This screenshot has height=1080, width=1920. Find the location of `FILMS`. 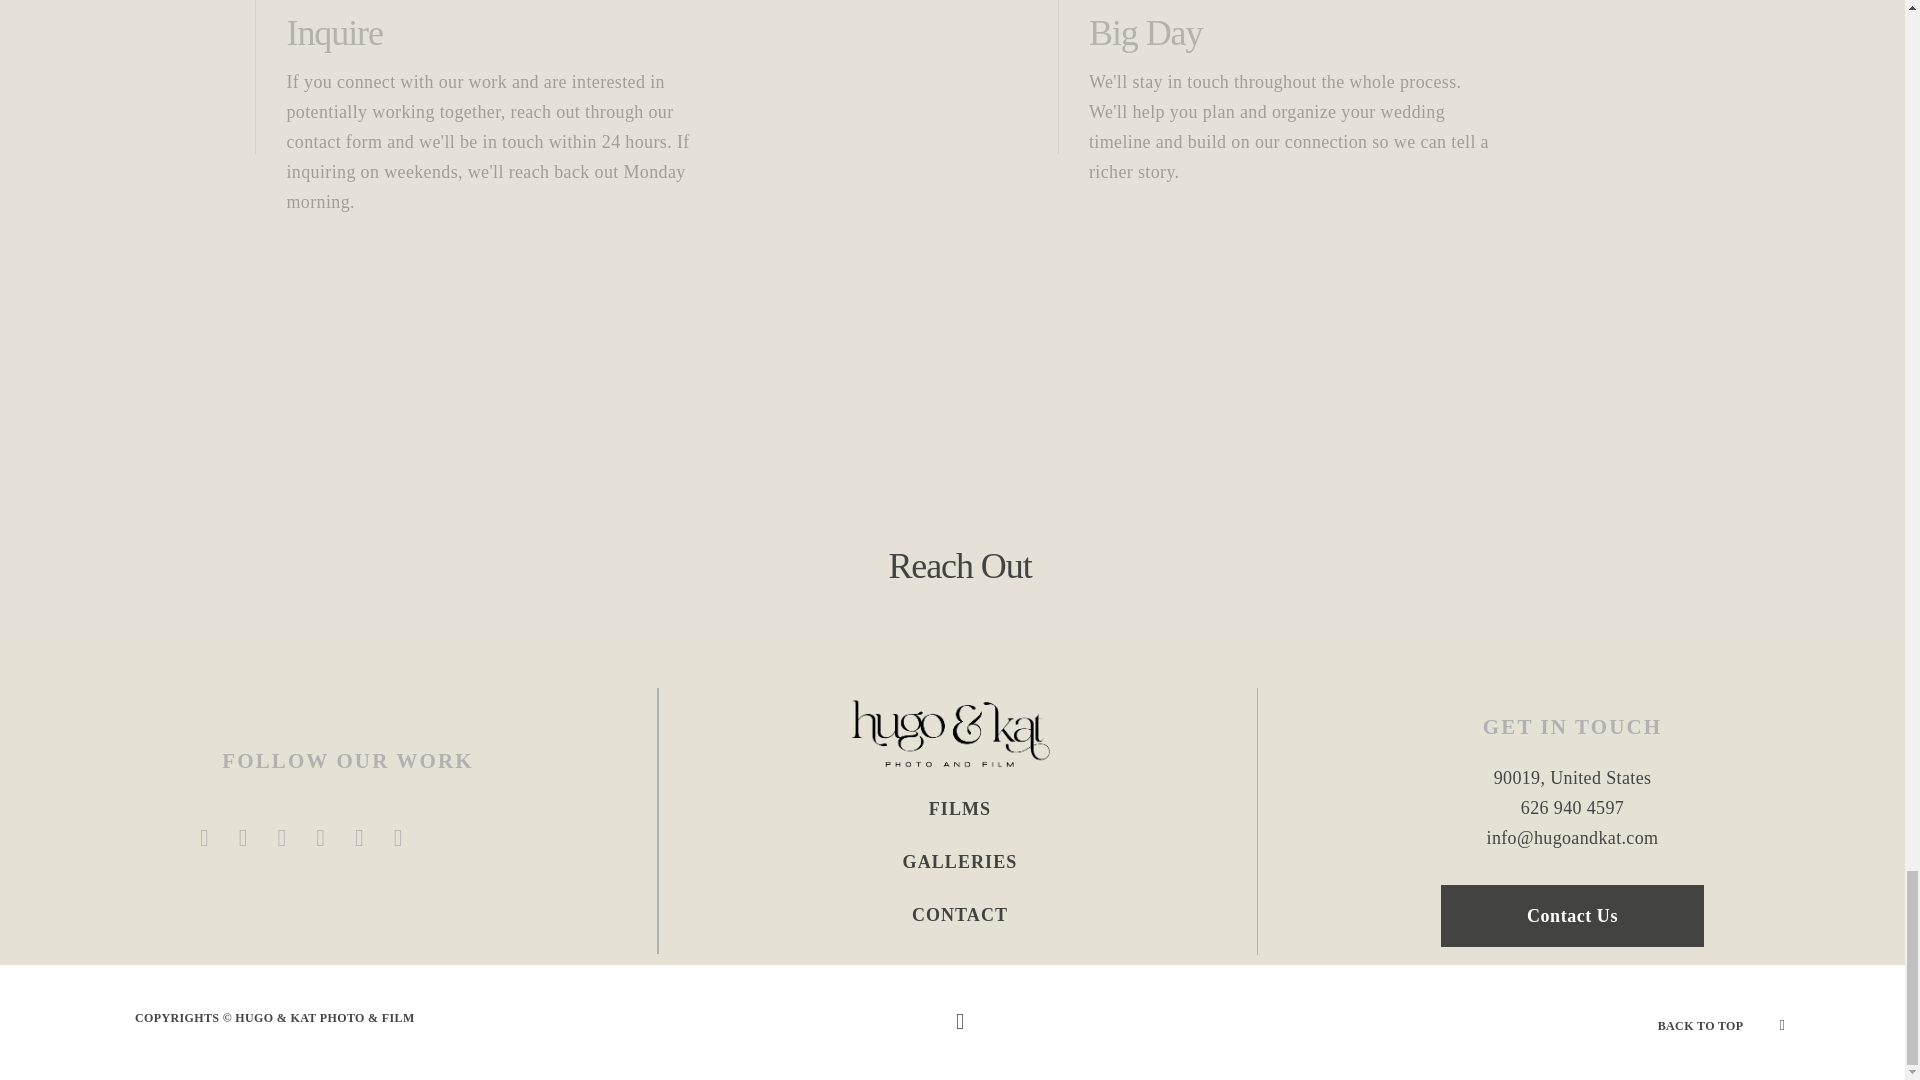

FILMS is located at coordinates (960, 809).